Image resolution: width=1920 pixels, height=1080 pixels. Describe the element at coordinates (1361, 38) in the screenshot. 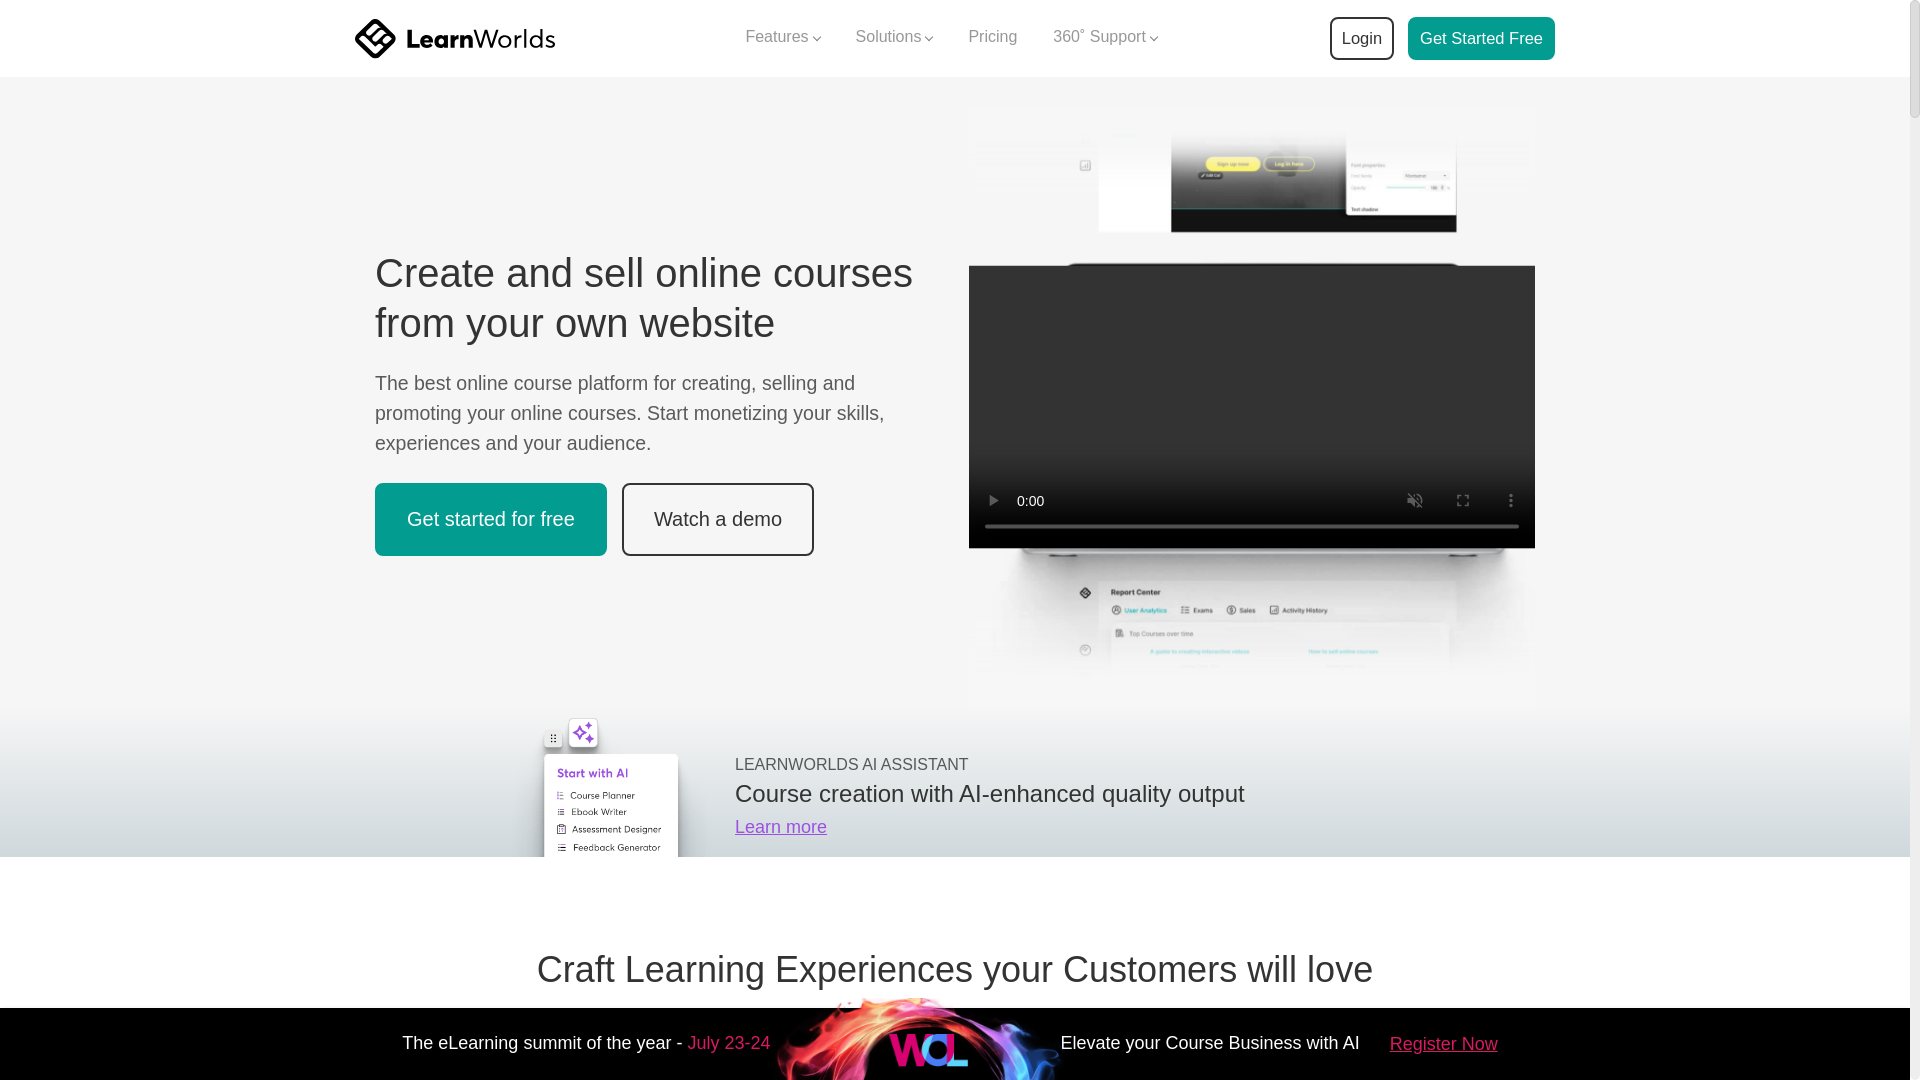

I see `Login to your LearnWorlds account` at that location.